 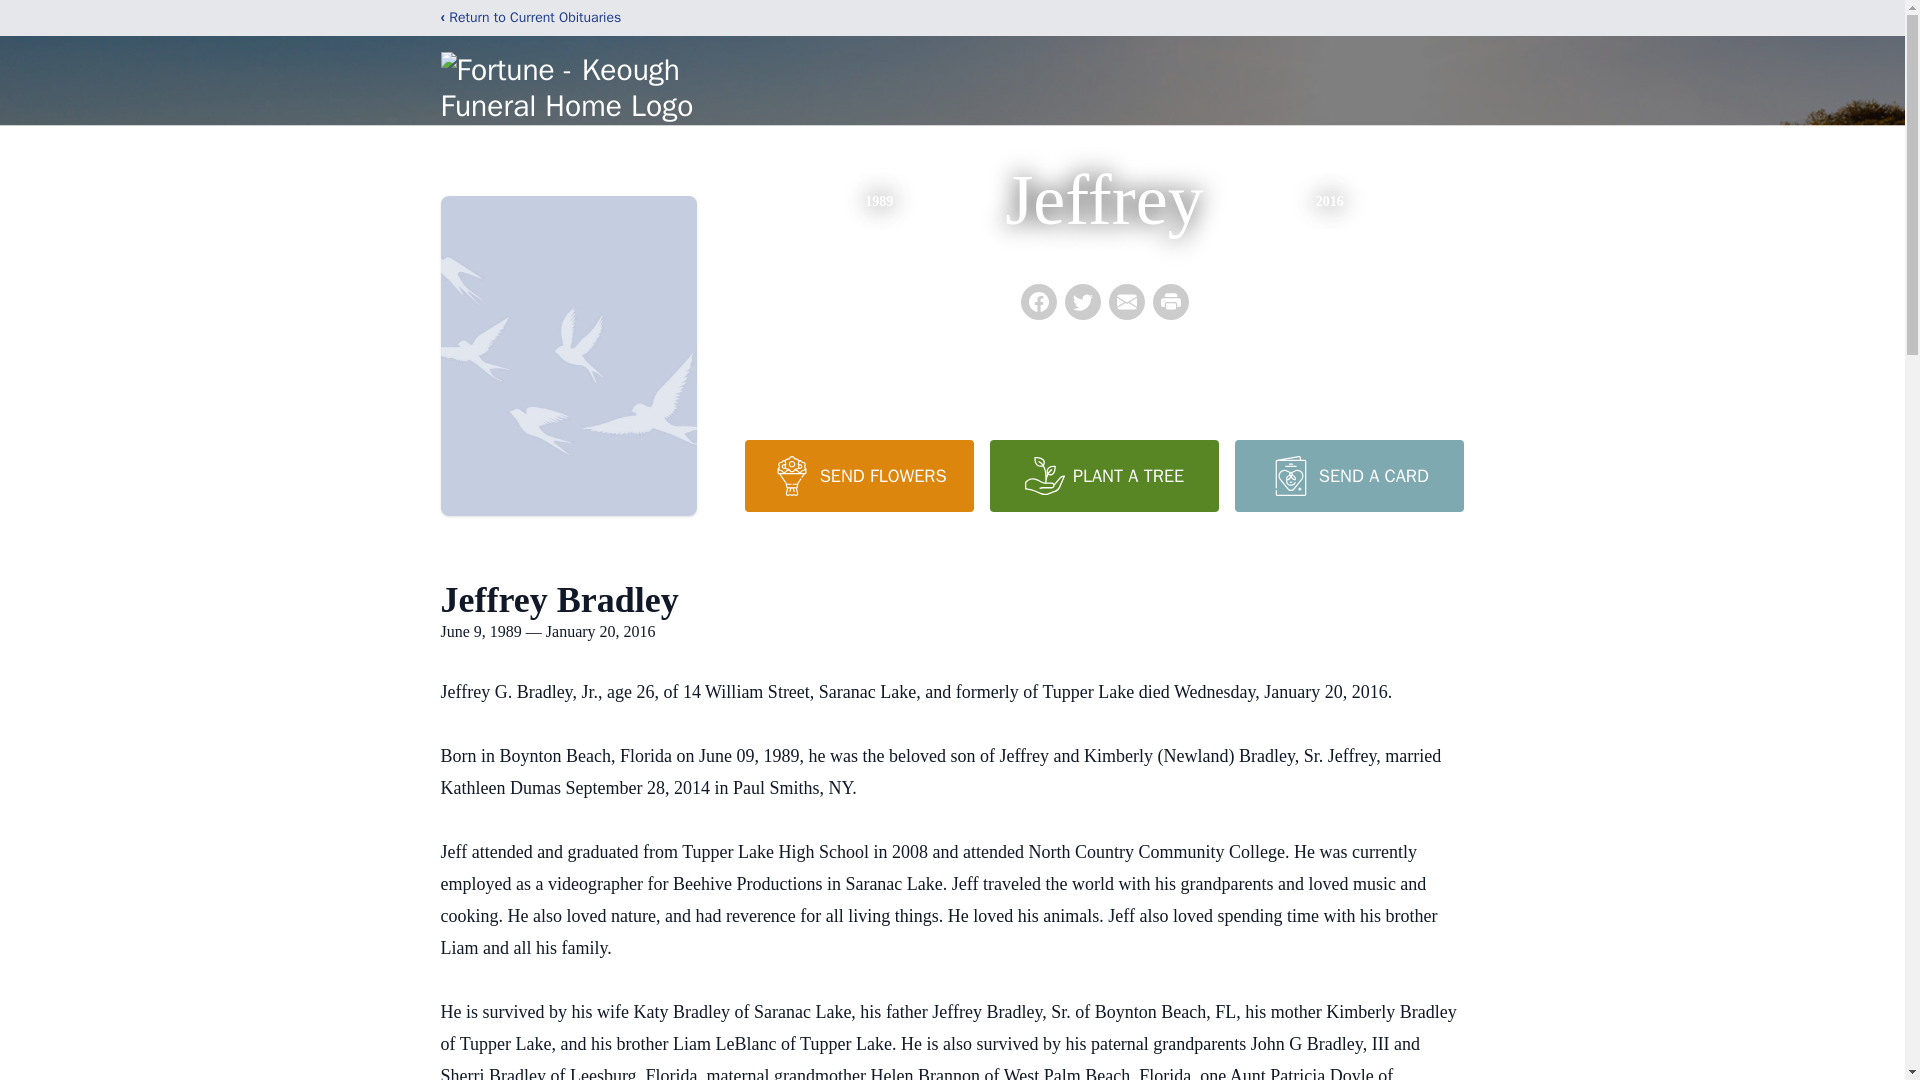 I want to click on SEND FLOWERS, so click(x=858, y=475).